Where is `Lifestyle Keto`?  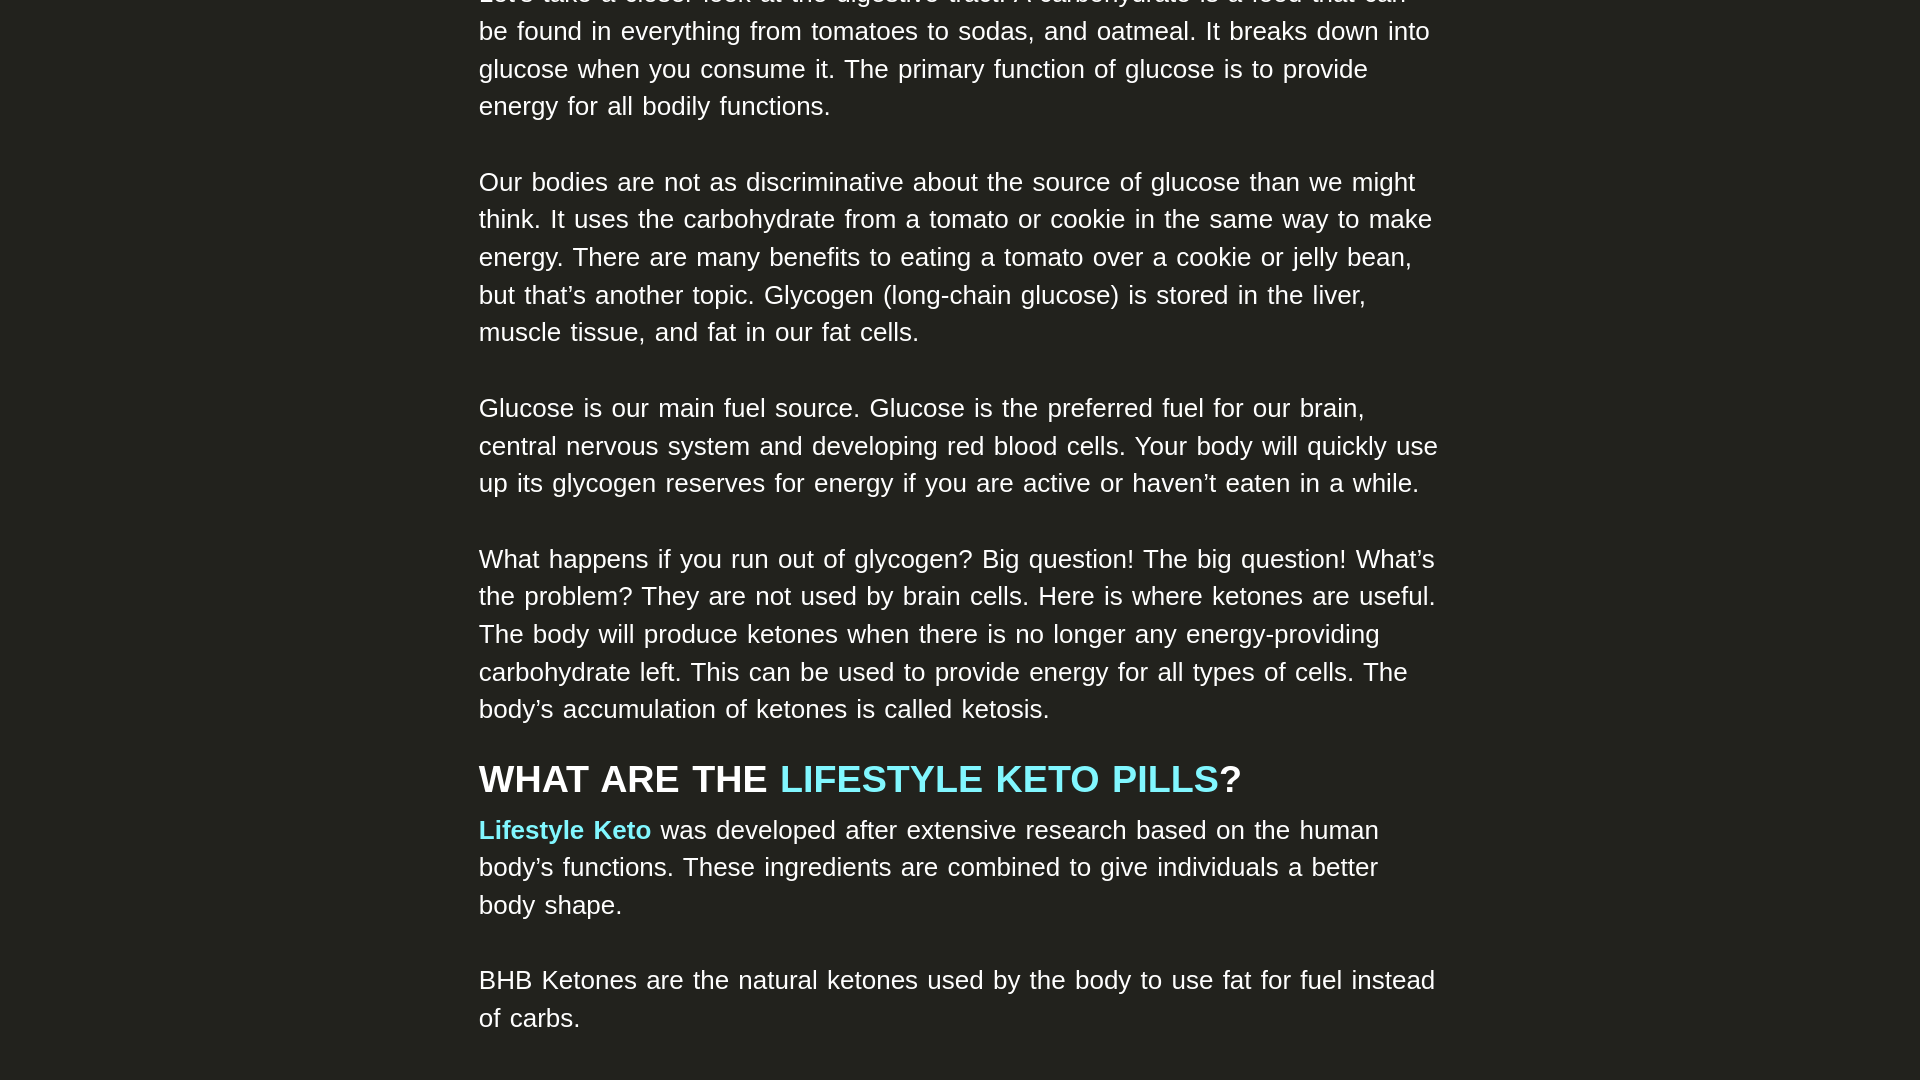 Lifestyle Keto is located at coordinates (565, 830).